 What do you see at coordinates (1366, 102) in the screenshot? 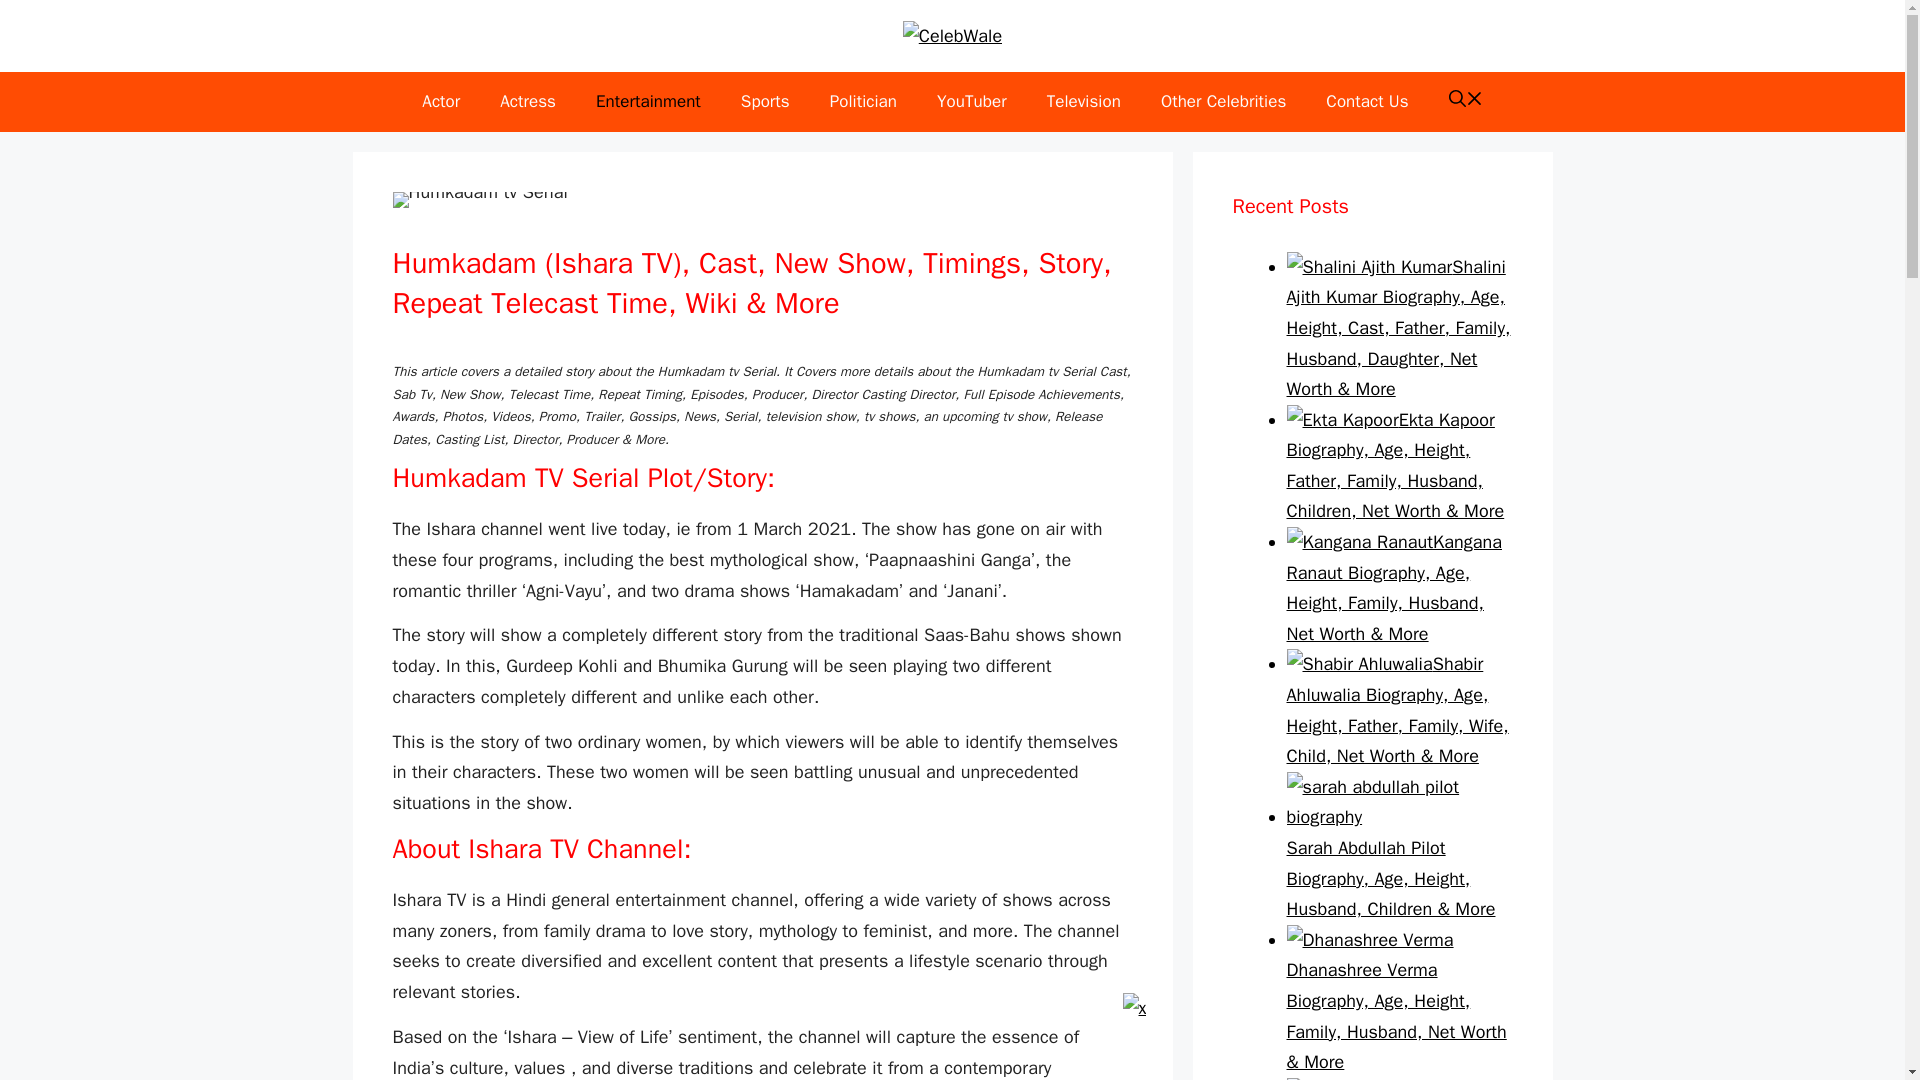
I see `Contact Us` at bounding box center [1366, 102].